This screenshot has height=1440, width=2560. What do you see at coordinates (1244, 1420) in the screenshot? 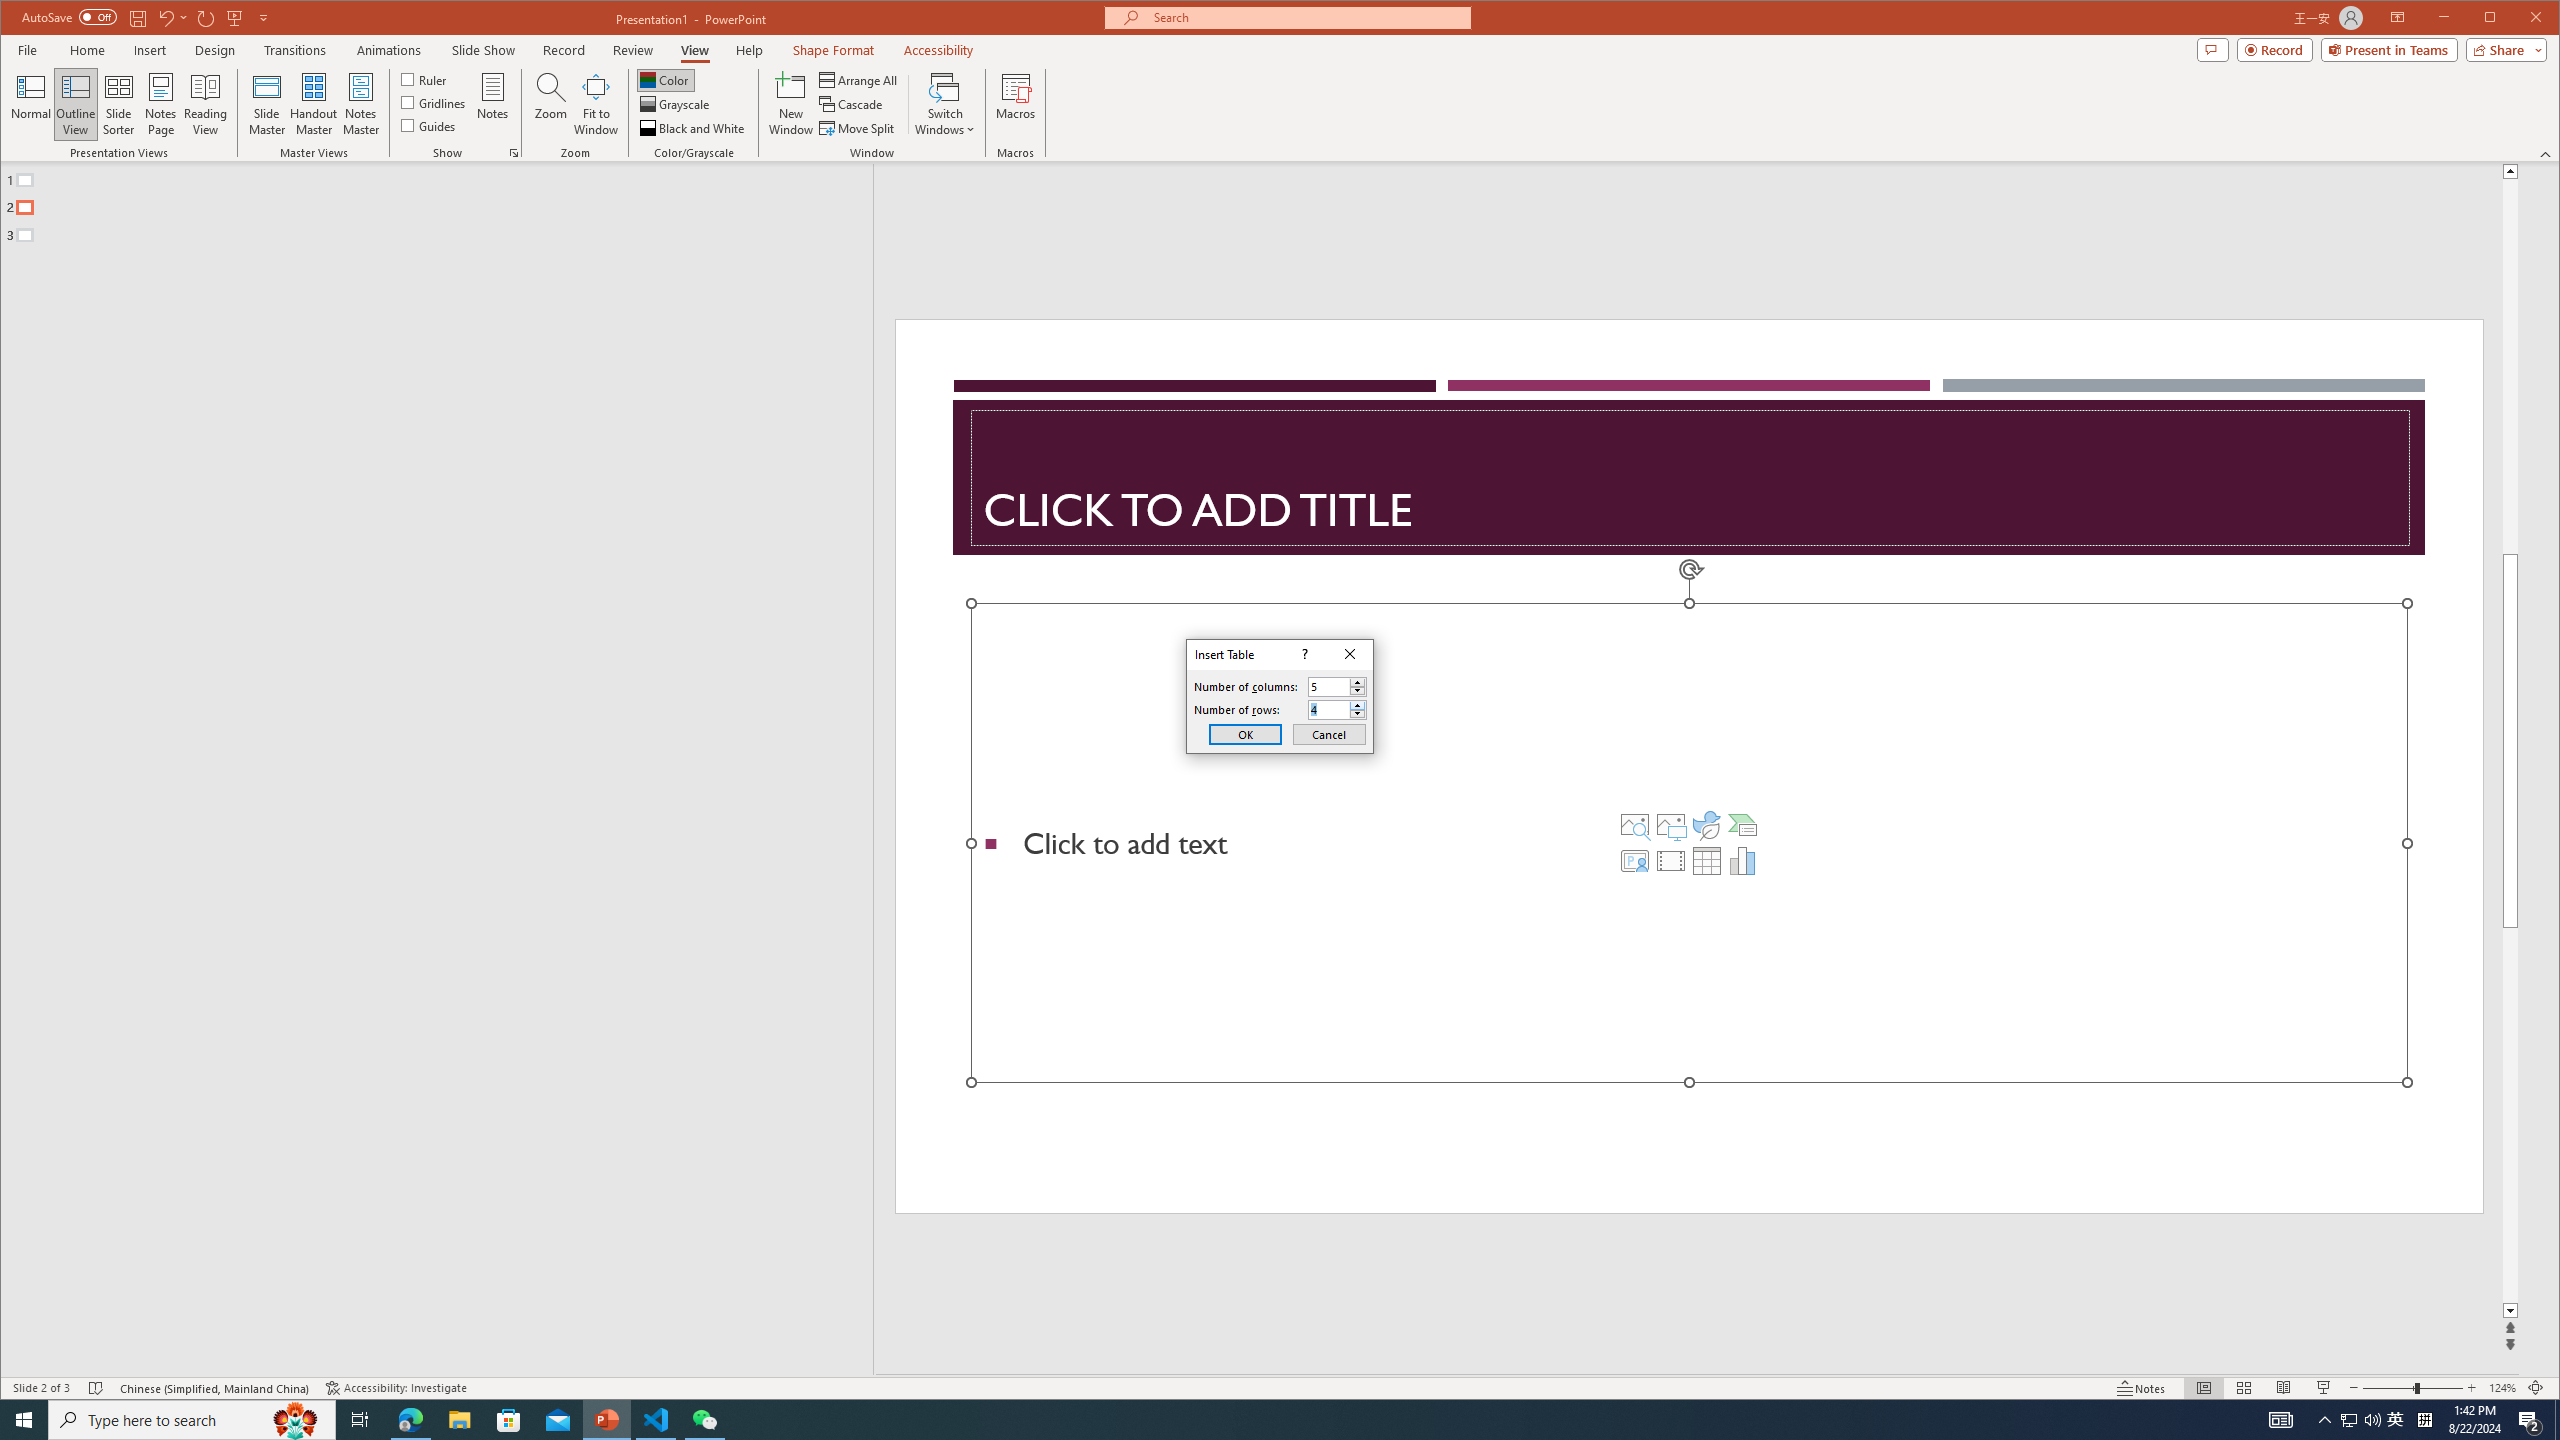
I see `Running applications` at bounding box center [1244, 1420].